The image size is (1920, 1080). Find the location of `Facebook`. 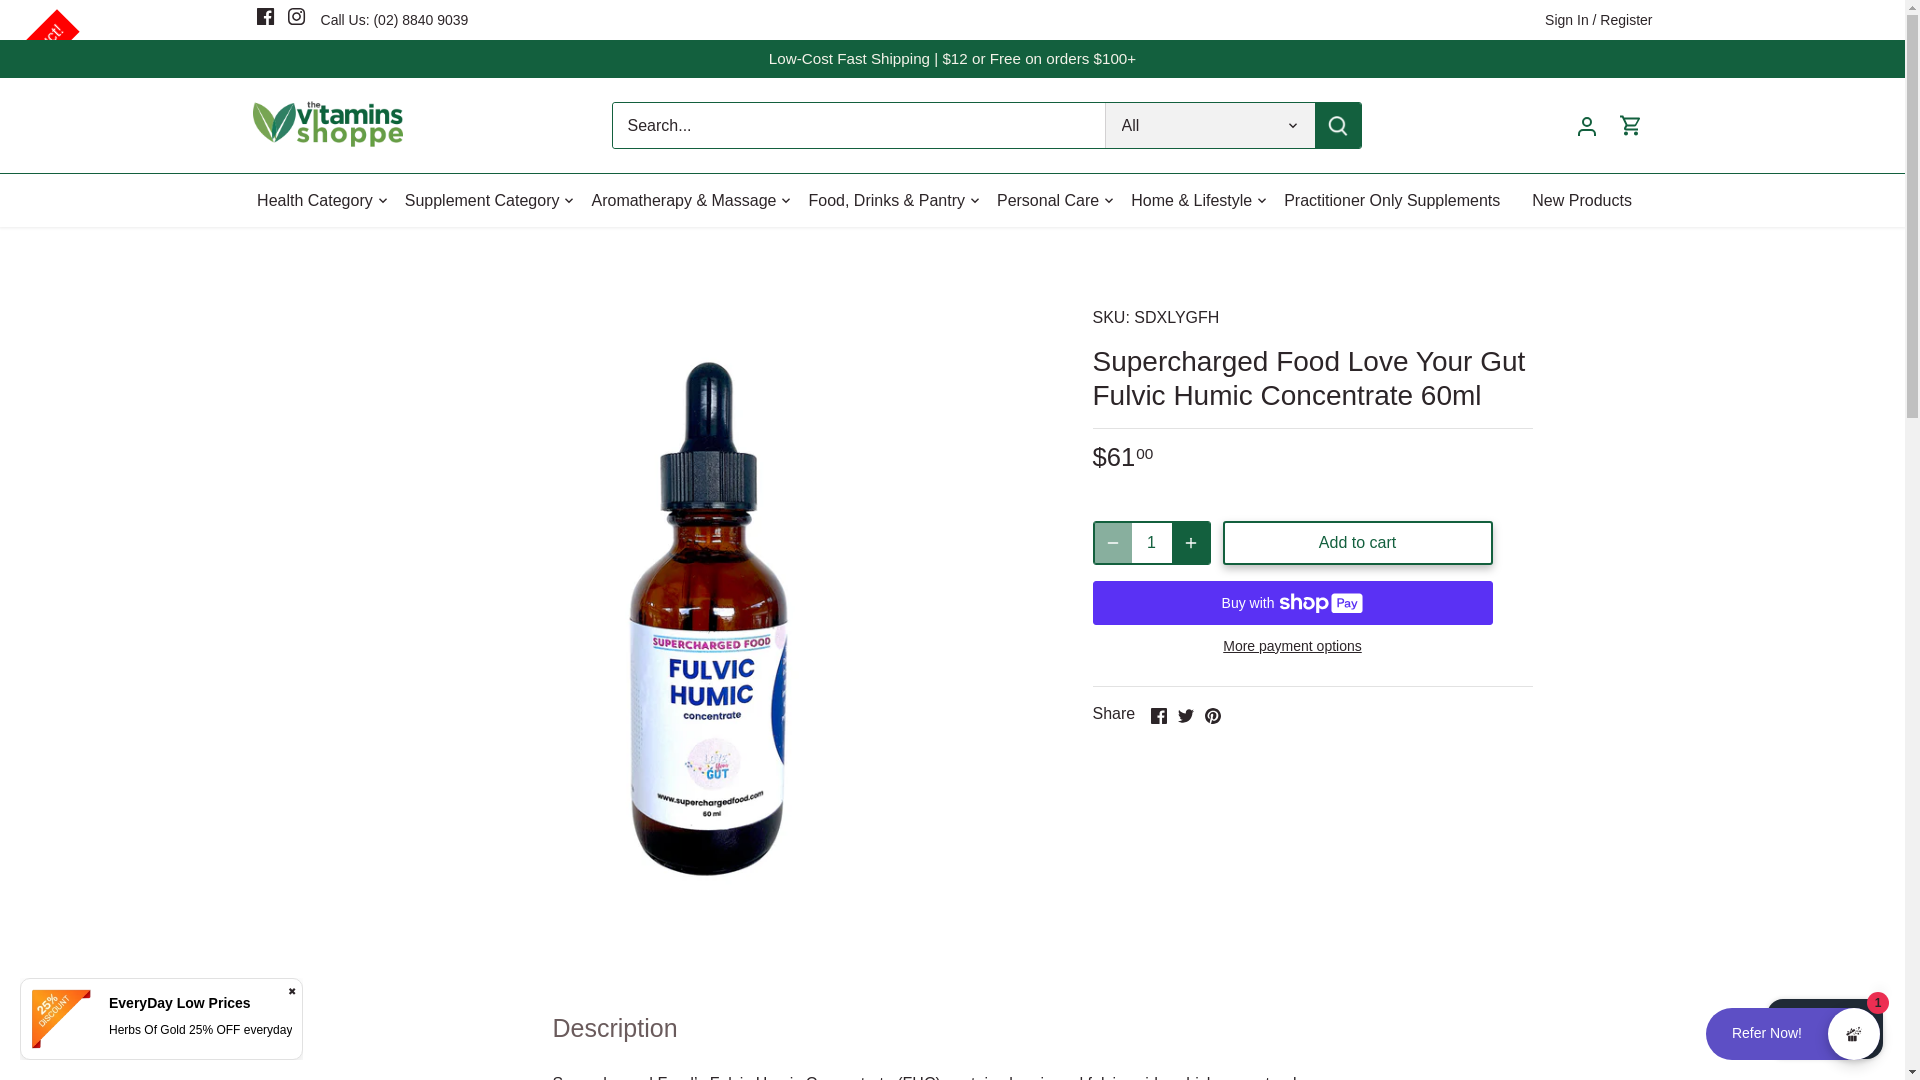

Facebook is located at coordinates (1158, 716).